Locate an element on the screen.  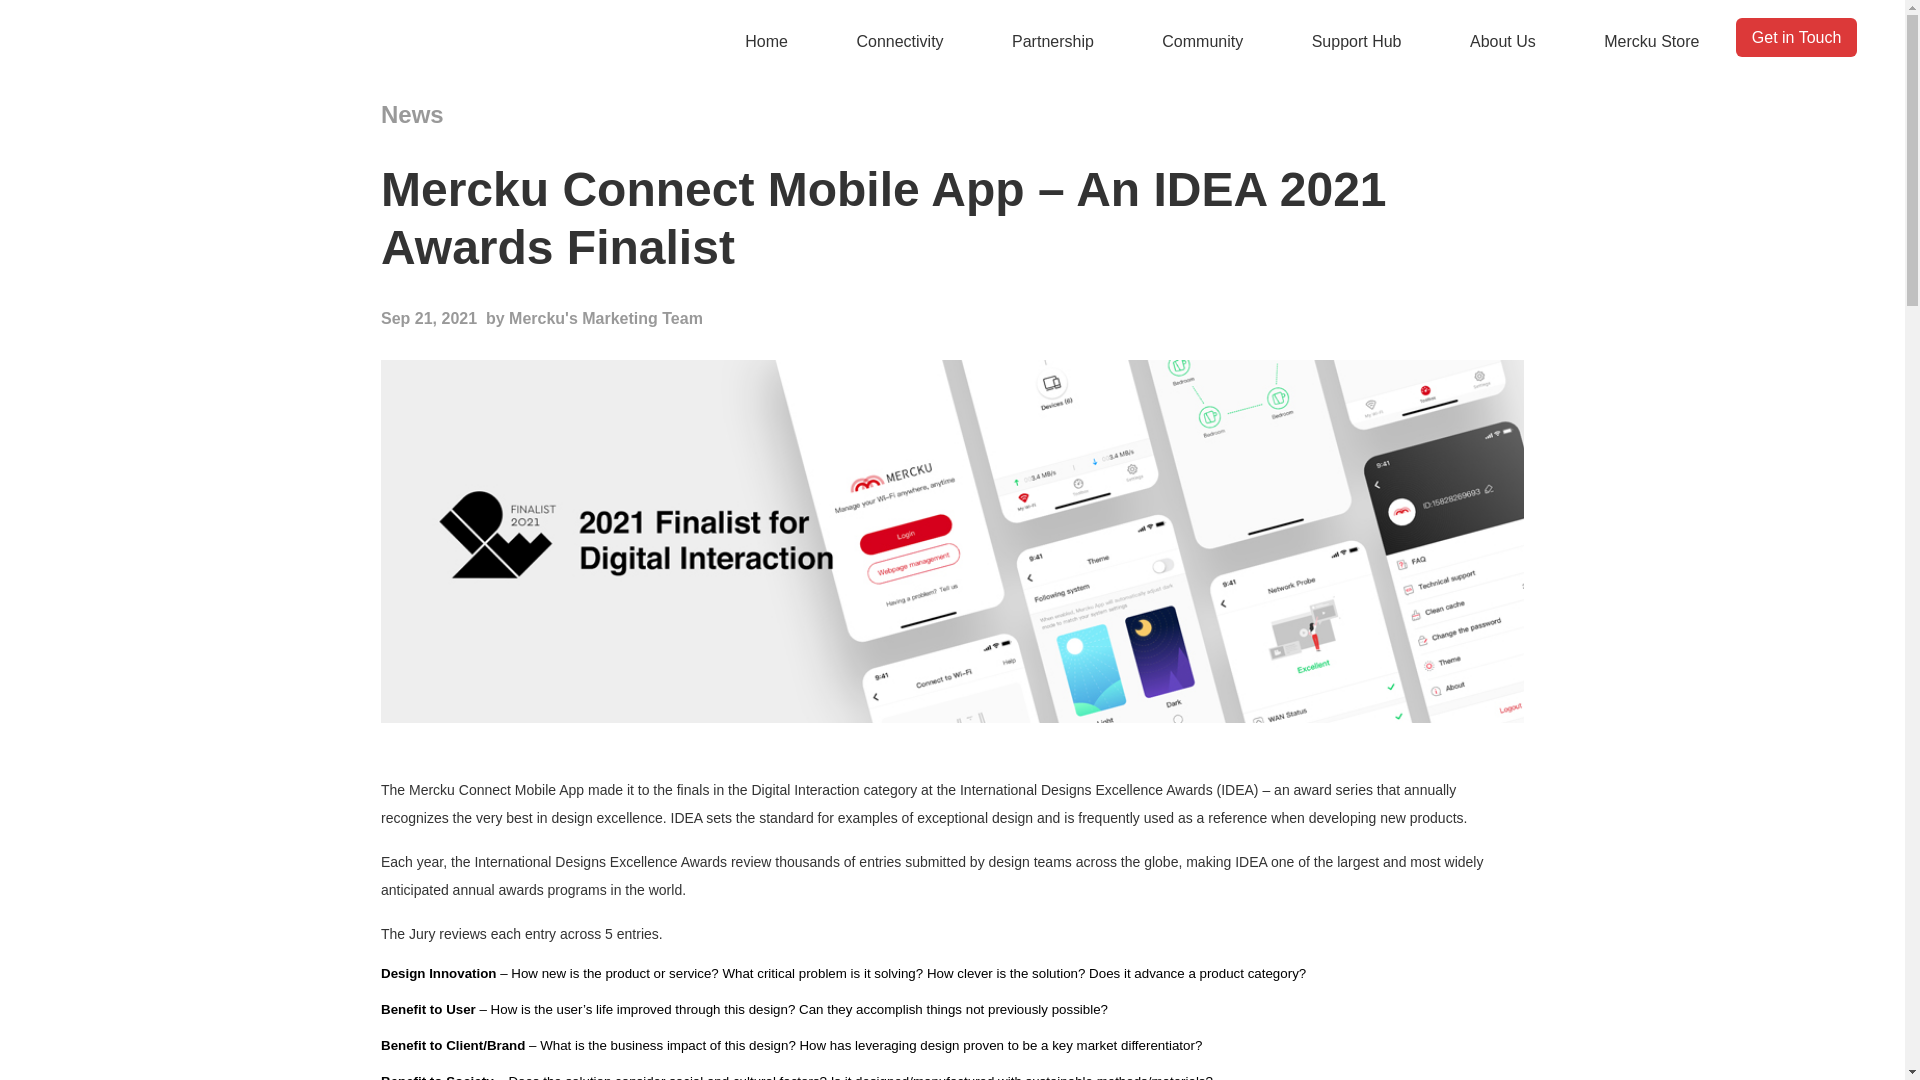
About Us is located at coordinates (1503, 41).